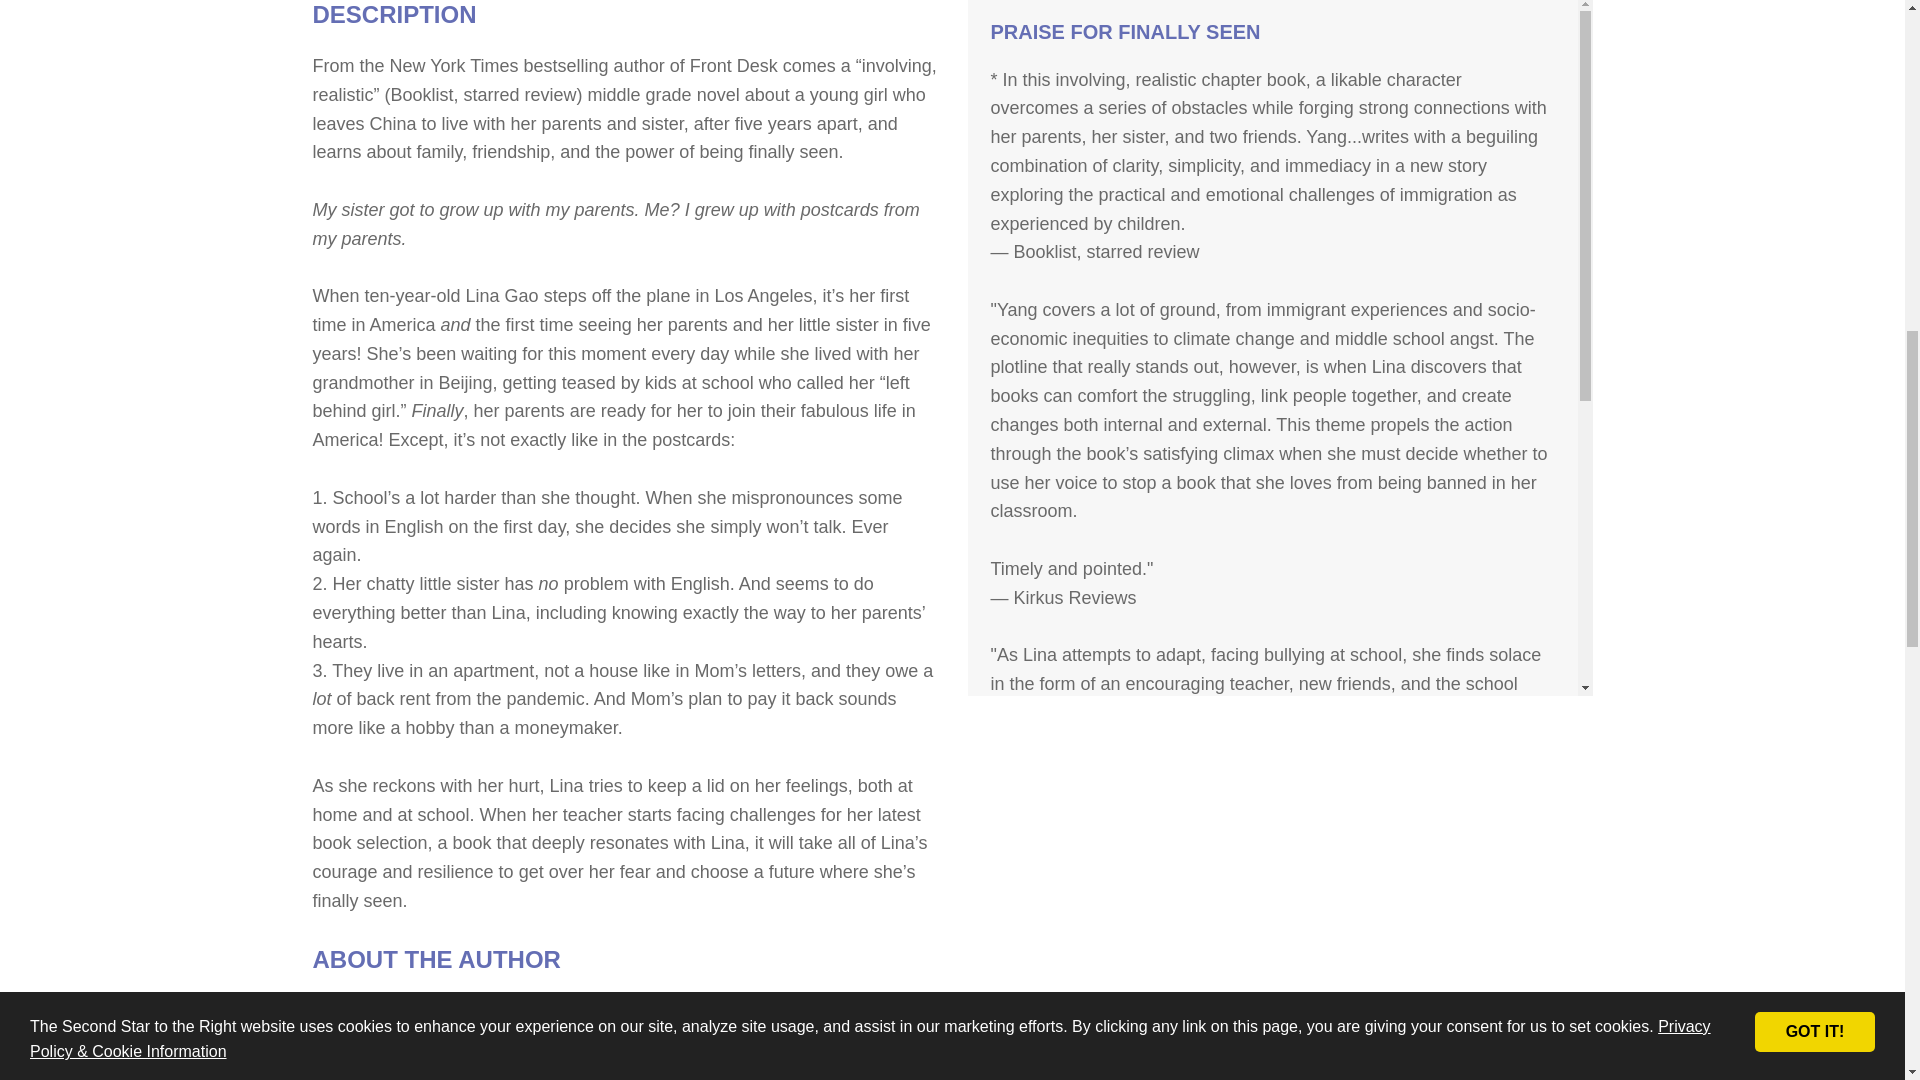 The height and width of the screenshot is (1080, 1920). What do you see at coordinates (1814, 74) in the screenshot?
I see `GOT IT!` at bounding box center [1814, 74].